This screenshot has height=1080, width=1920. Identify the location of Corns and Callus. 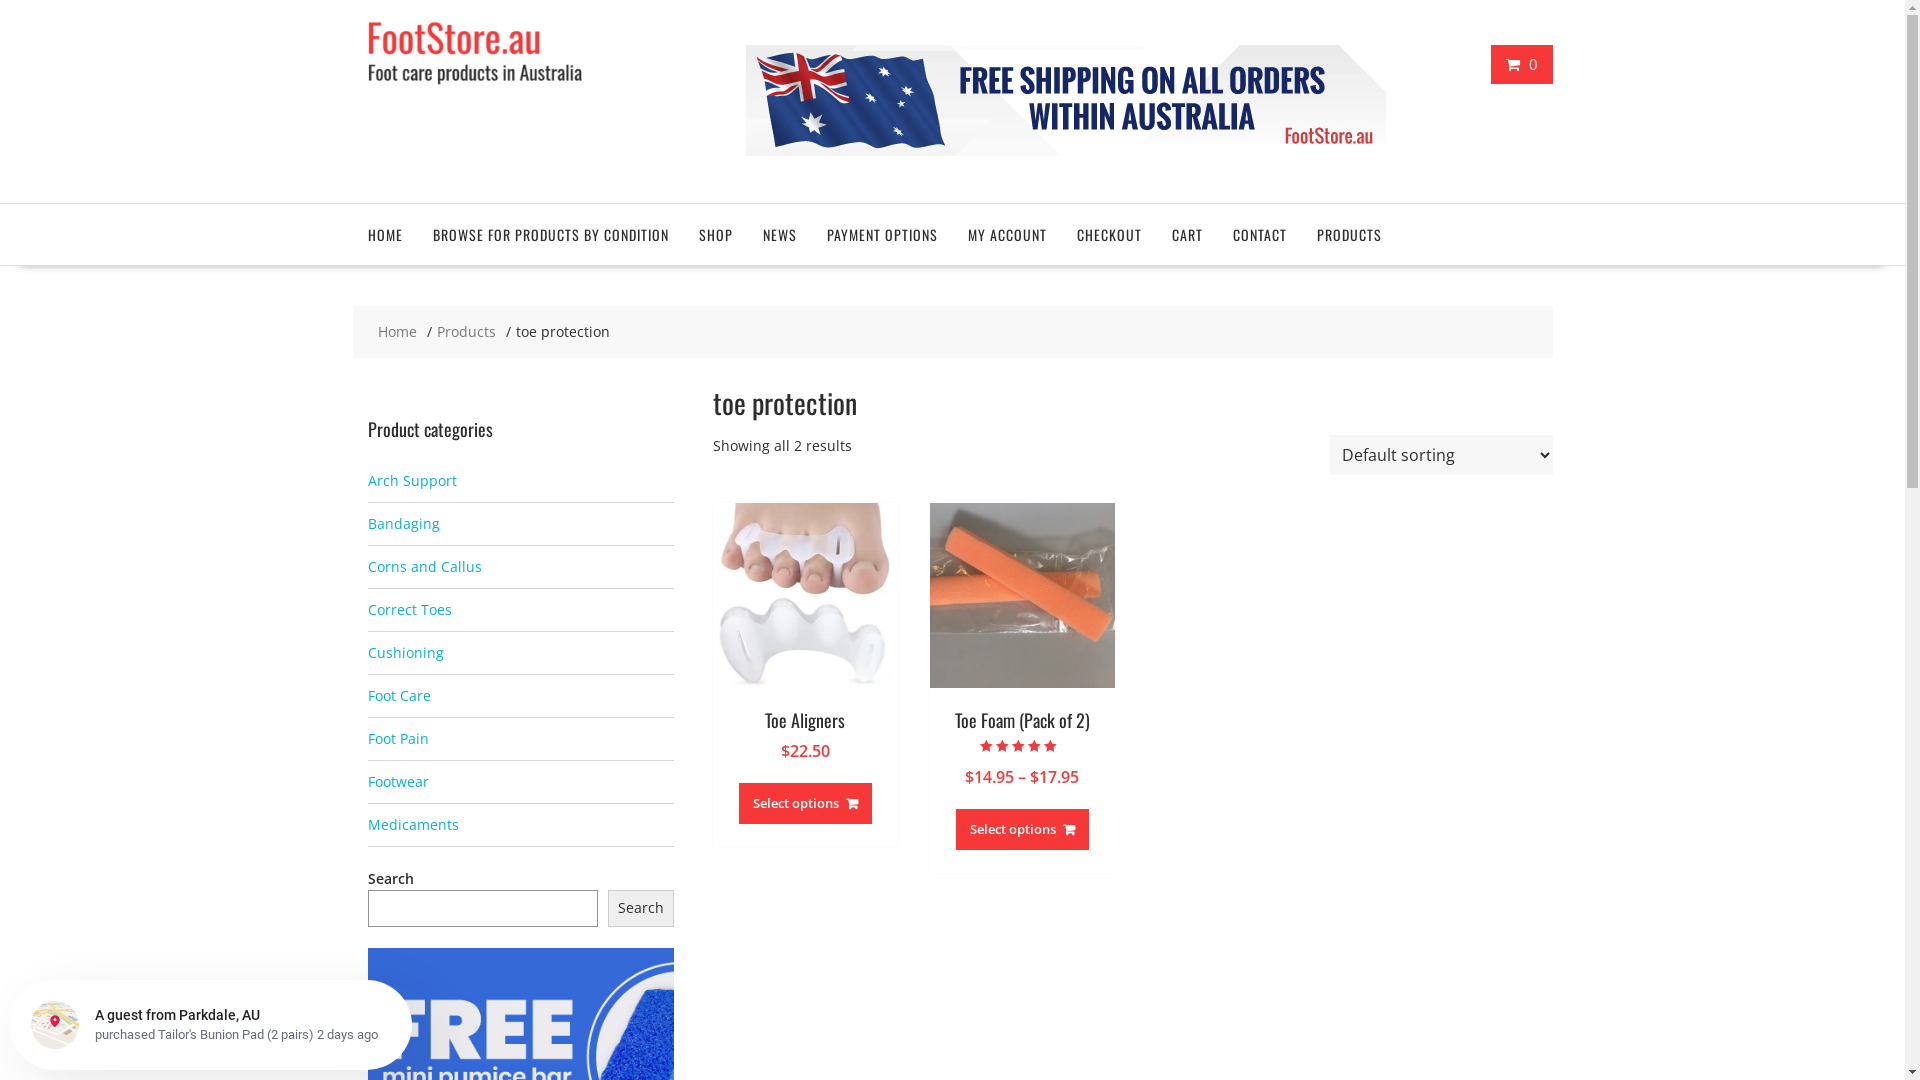
(425, 566).